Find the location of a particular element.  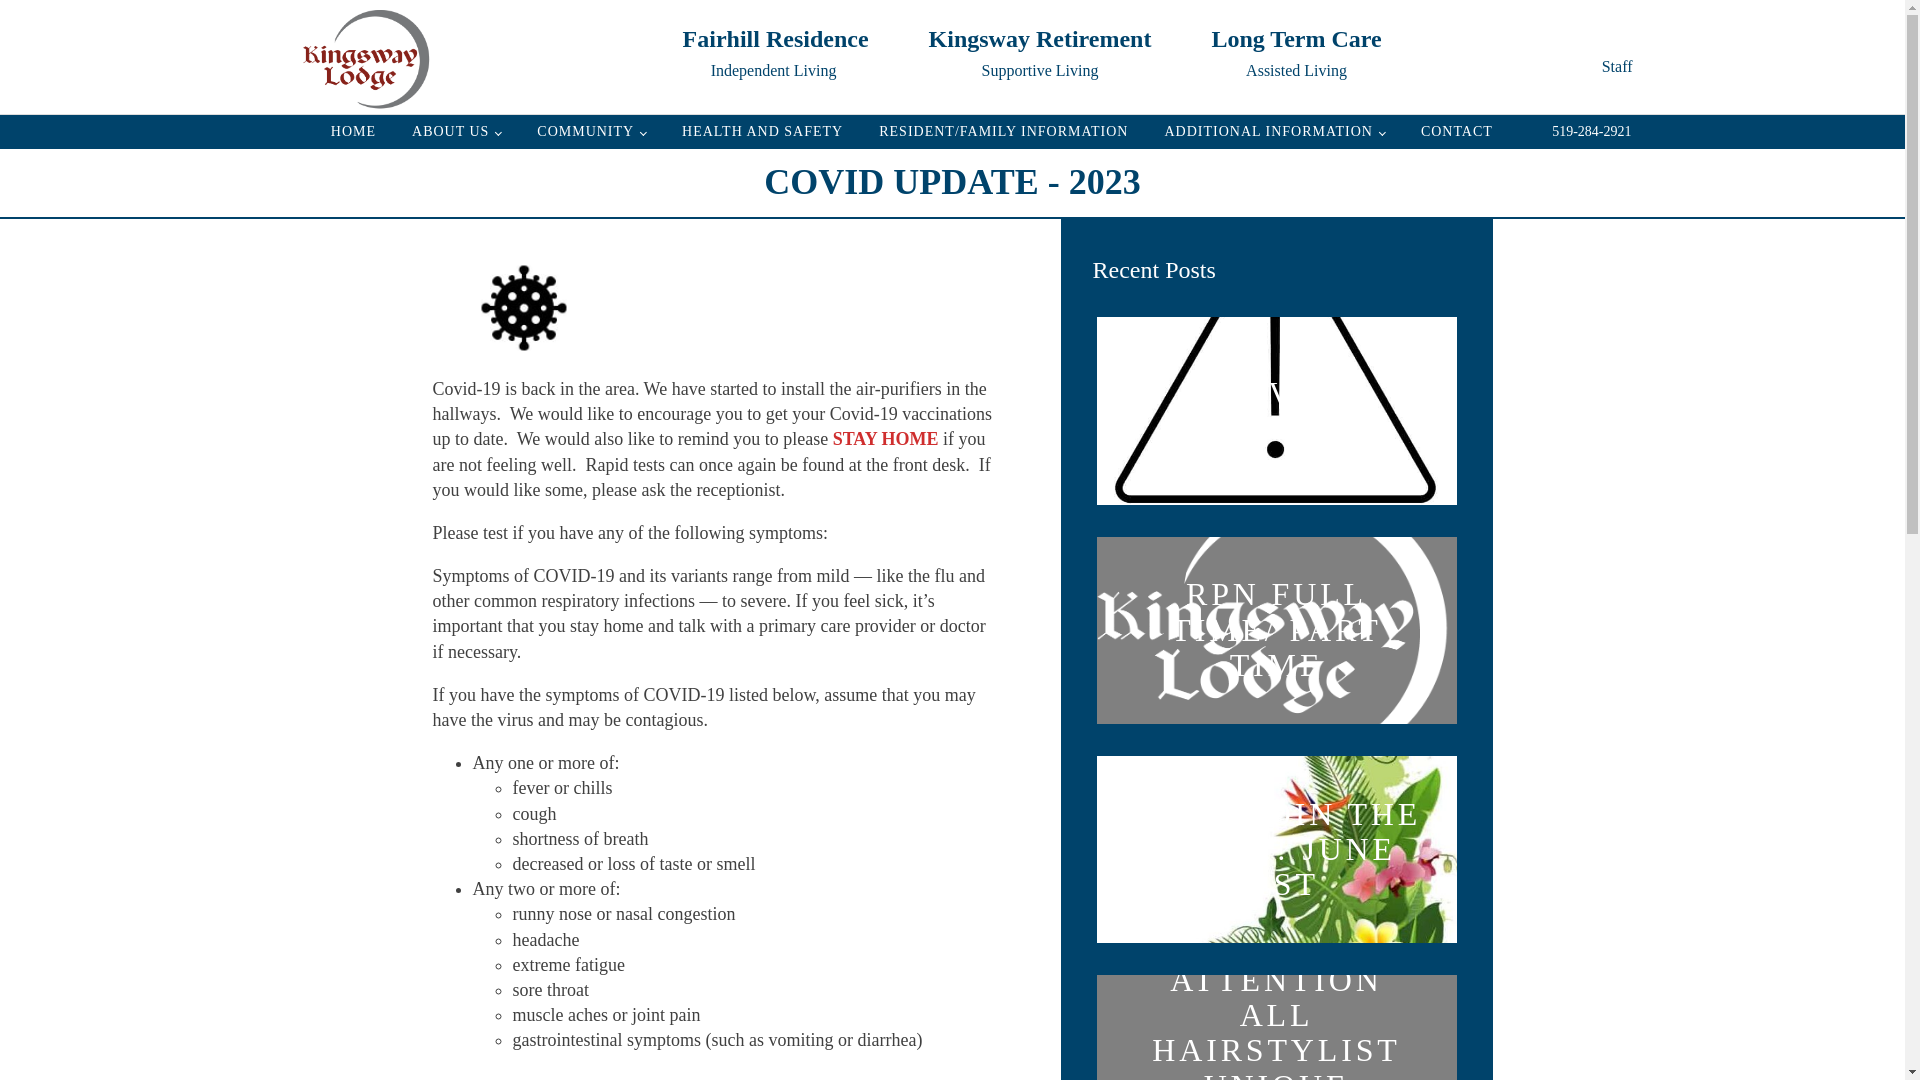

COVID OUTBREAK is located at coordinates (1040, 52).